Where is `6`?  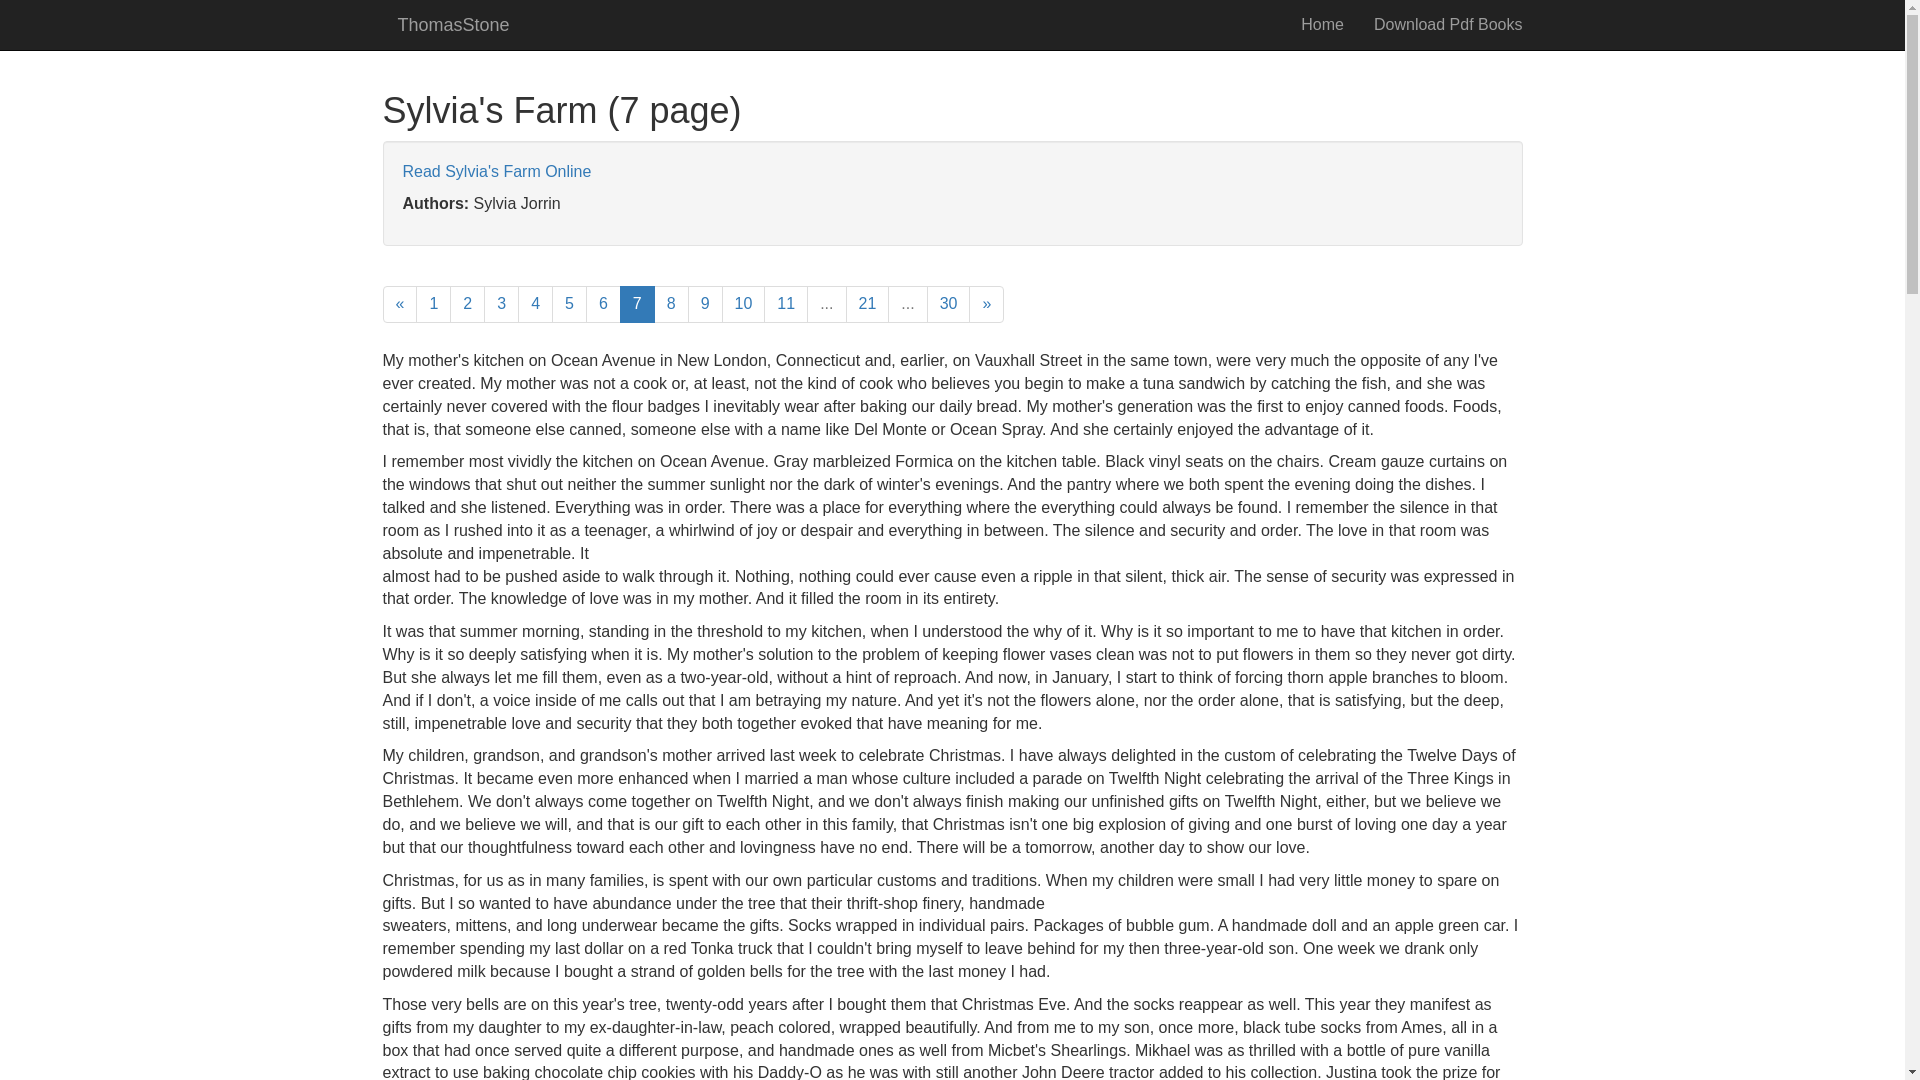 6 is located at coordinates (602, 304).